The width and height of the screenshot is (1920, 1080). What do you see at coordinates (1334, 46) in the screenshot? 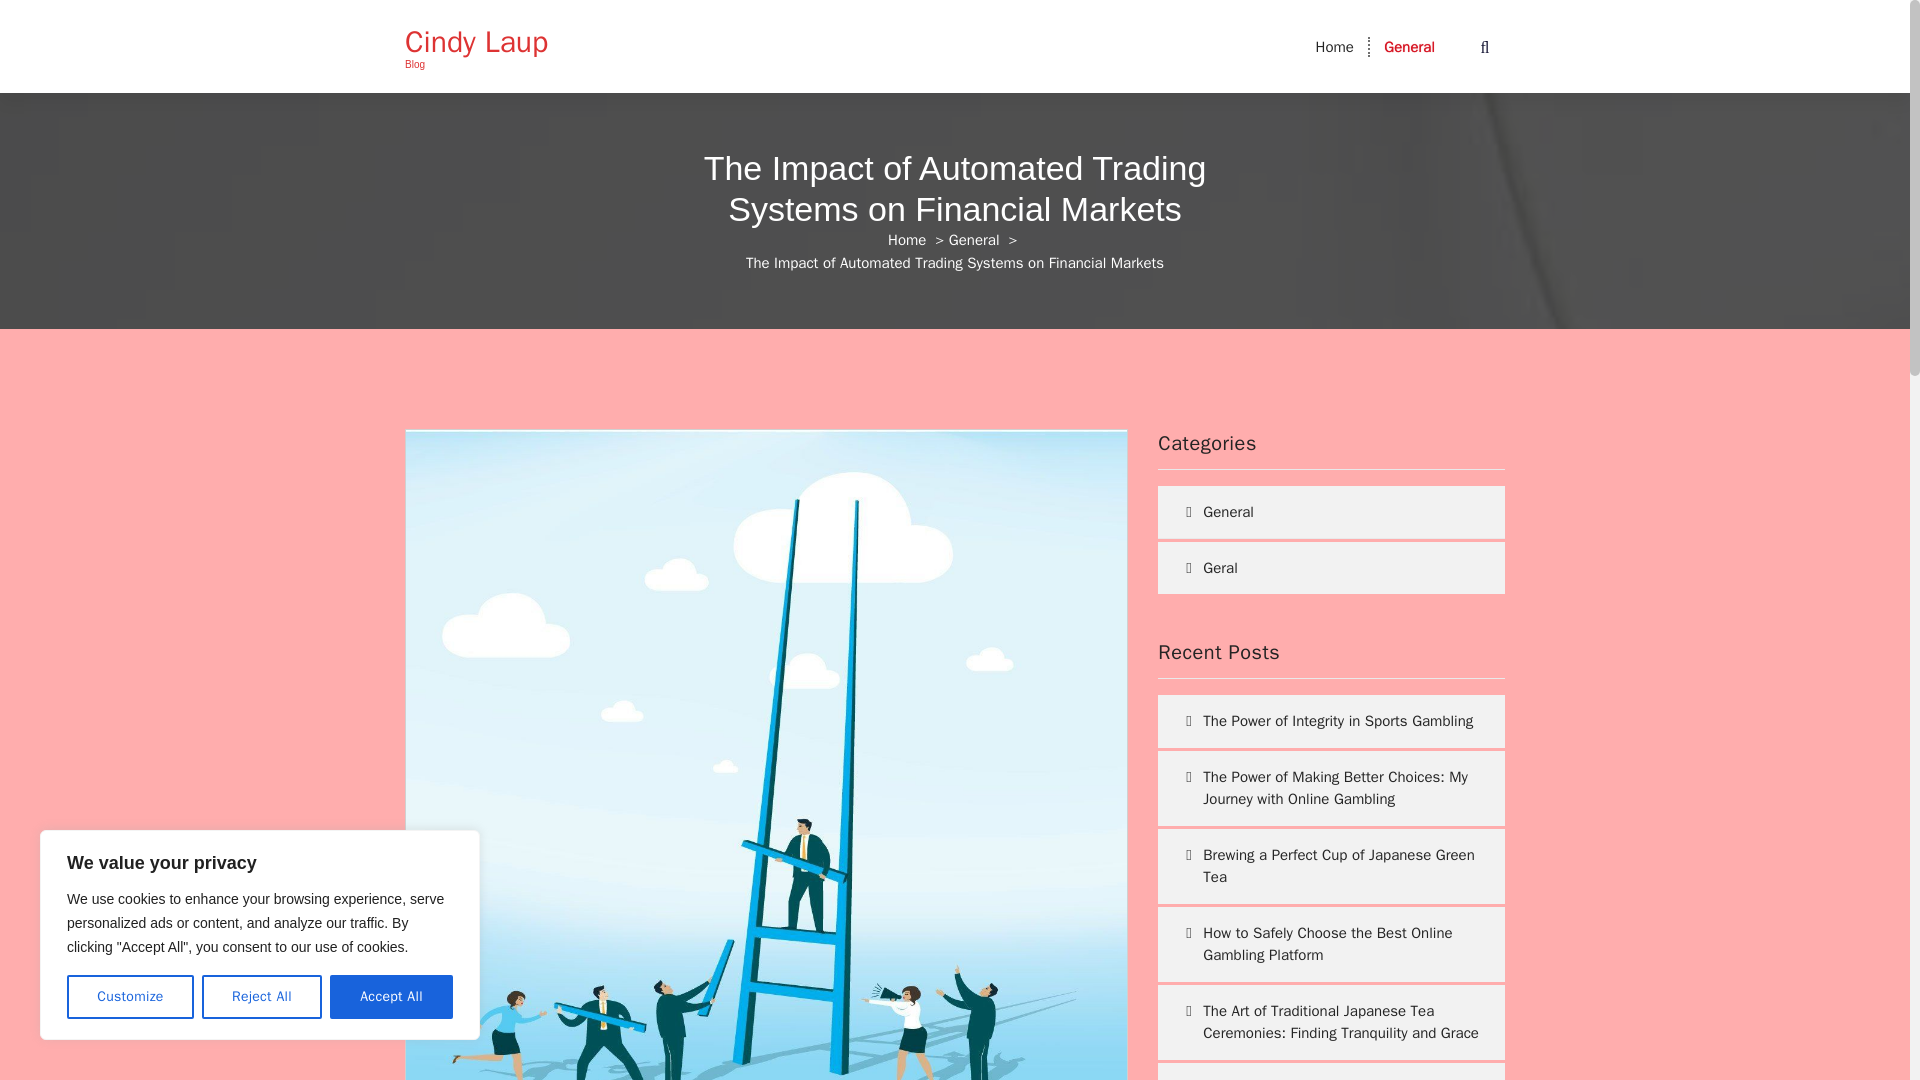
I see `Home` at bounding box center [1334, 46].